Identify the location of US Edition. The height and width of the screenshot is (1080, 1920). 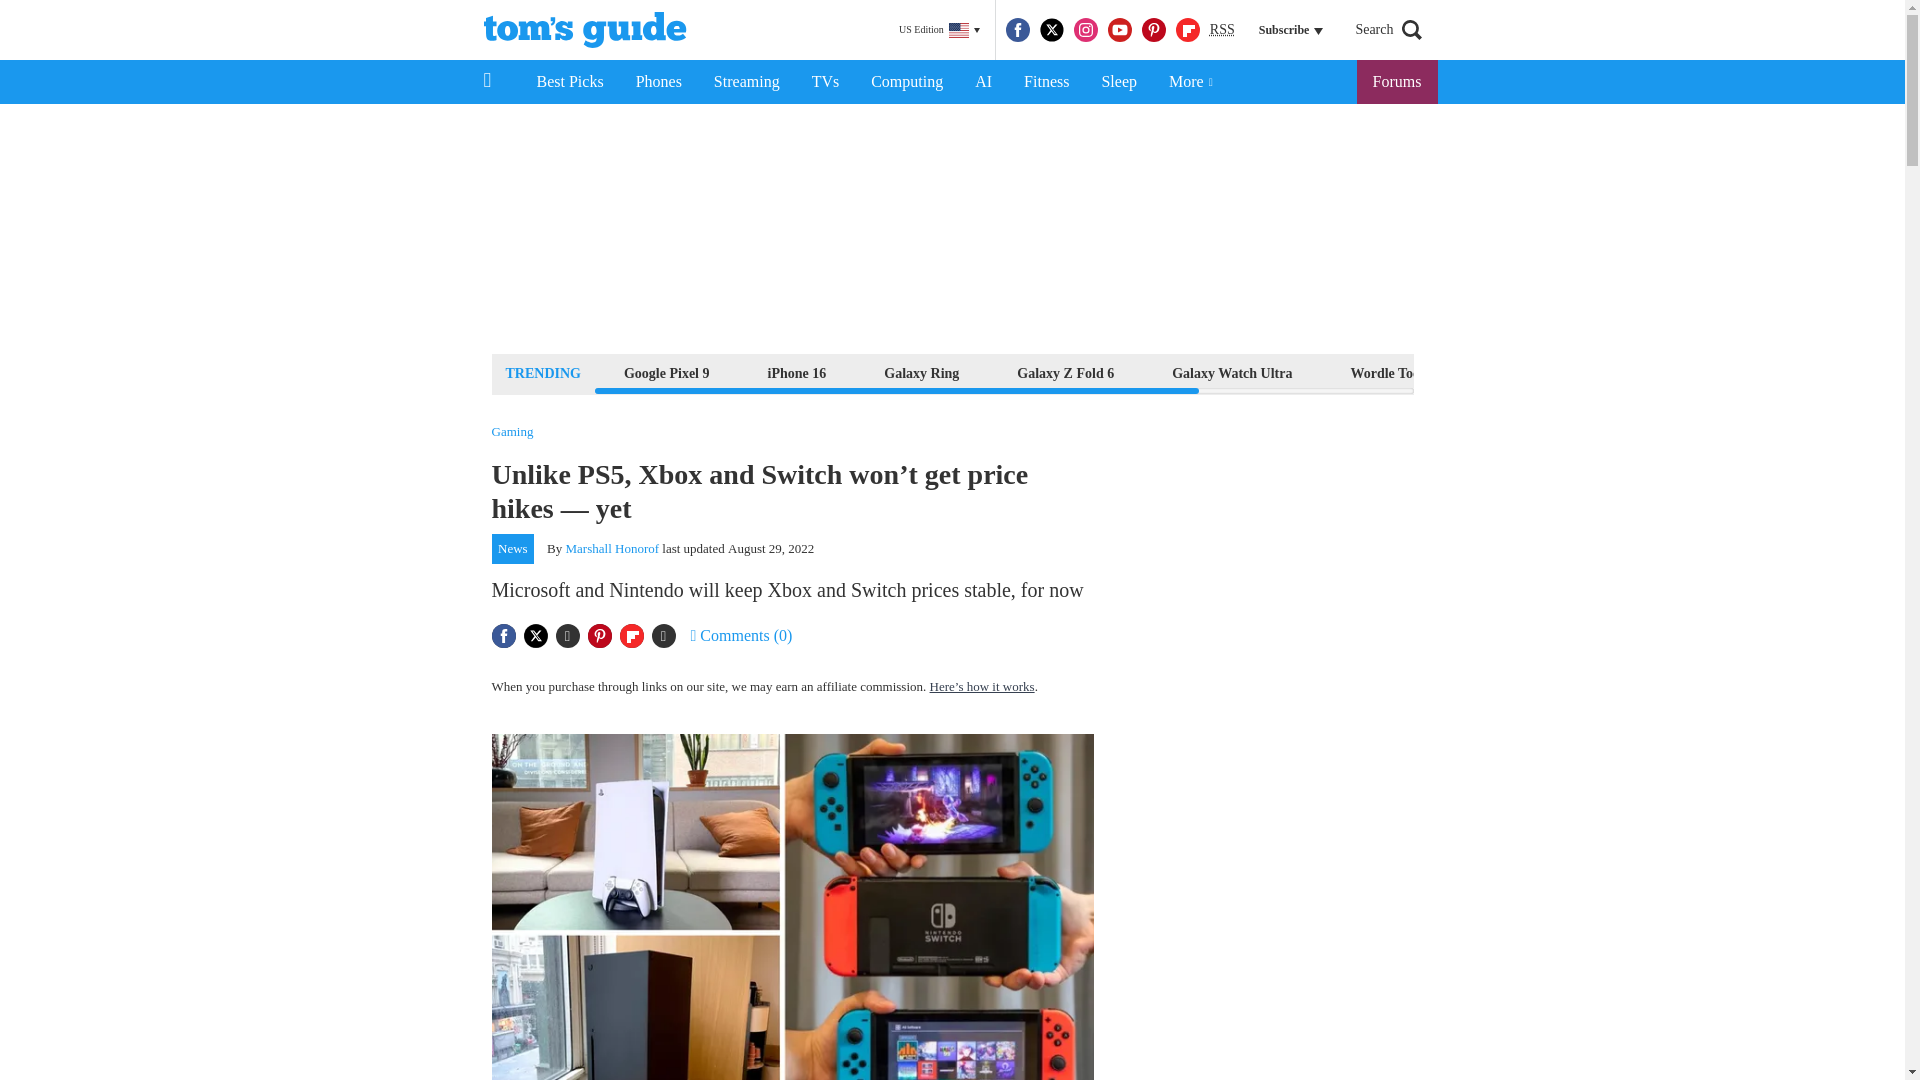
(939, 30).